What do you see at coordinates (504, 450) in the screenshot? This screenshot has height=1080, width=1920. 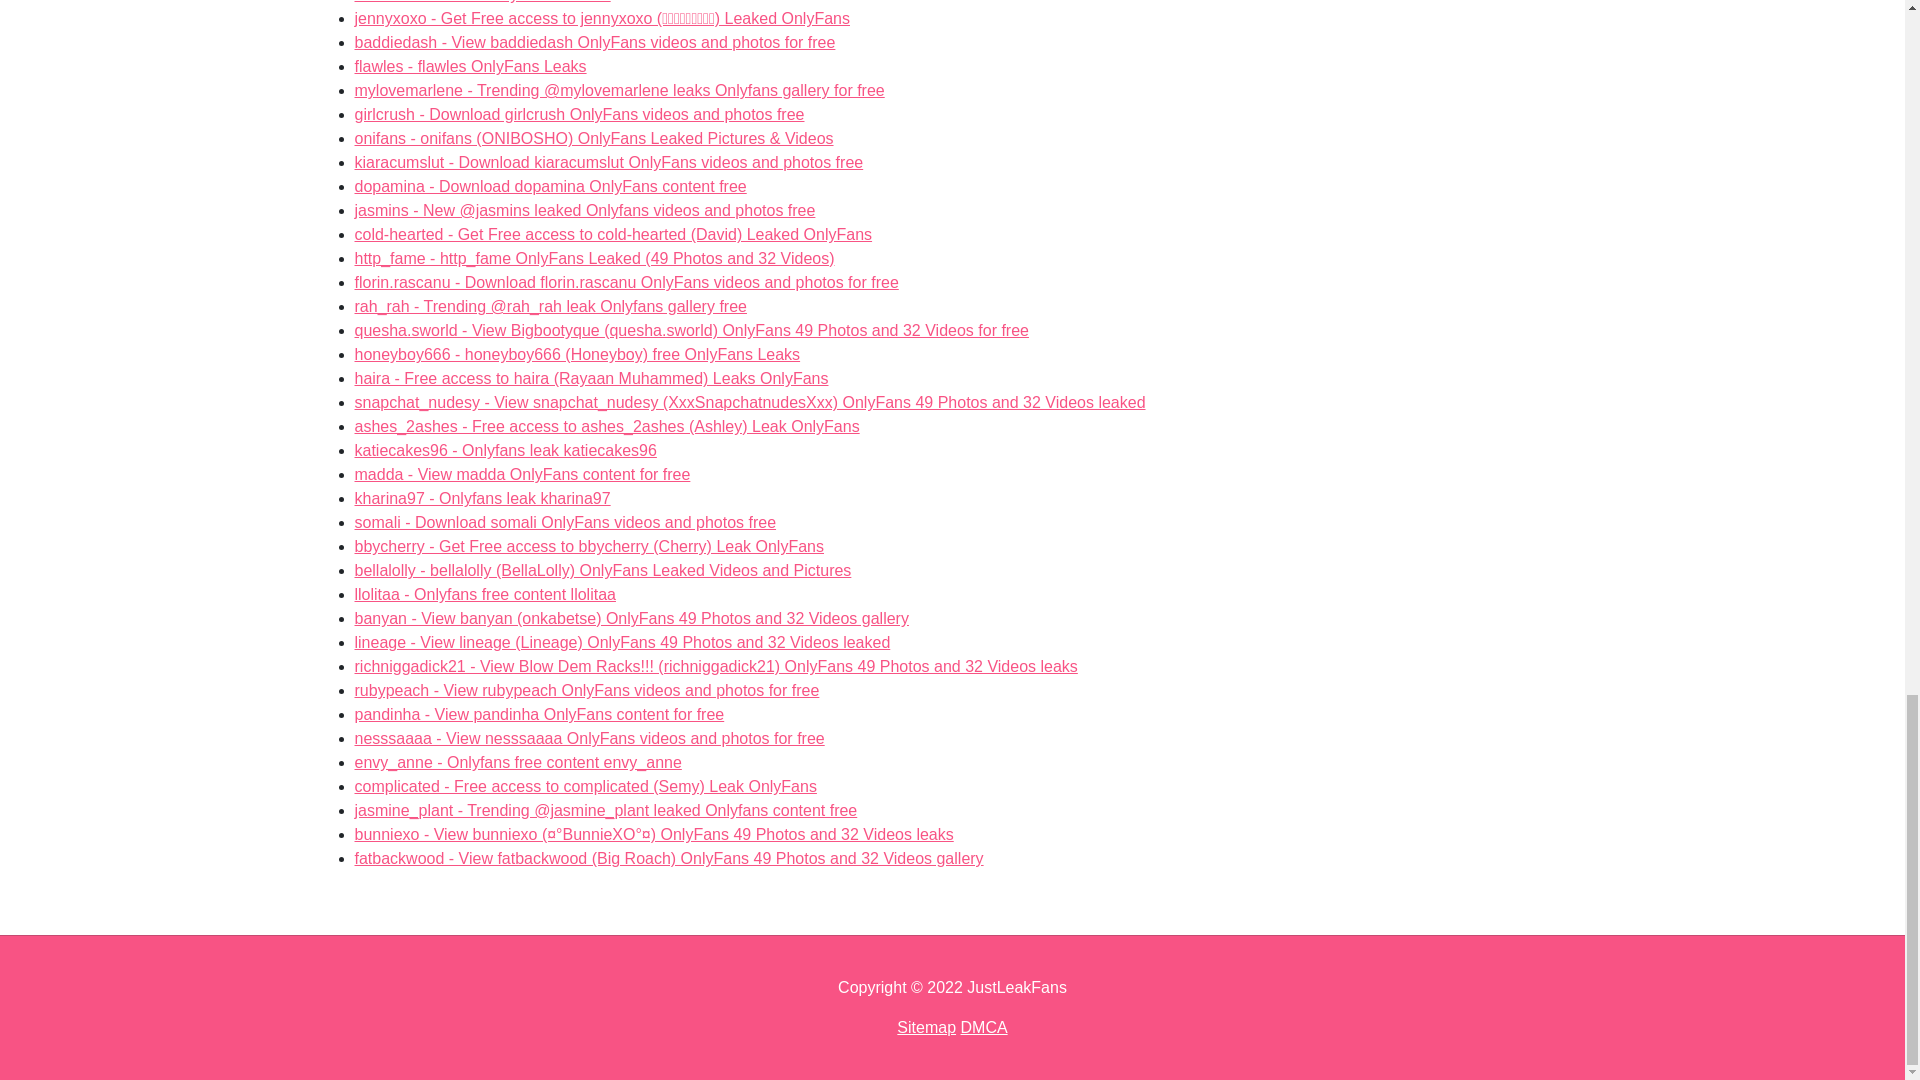 I see `aleesha - aleesha OnlyFans Leaked` at bounding box center [504, 450].